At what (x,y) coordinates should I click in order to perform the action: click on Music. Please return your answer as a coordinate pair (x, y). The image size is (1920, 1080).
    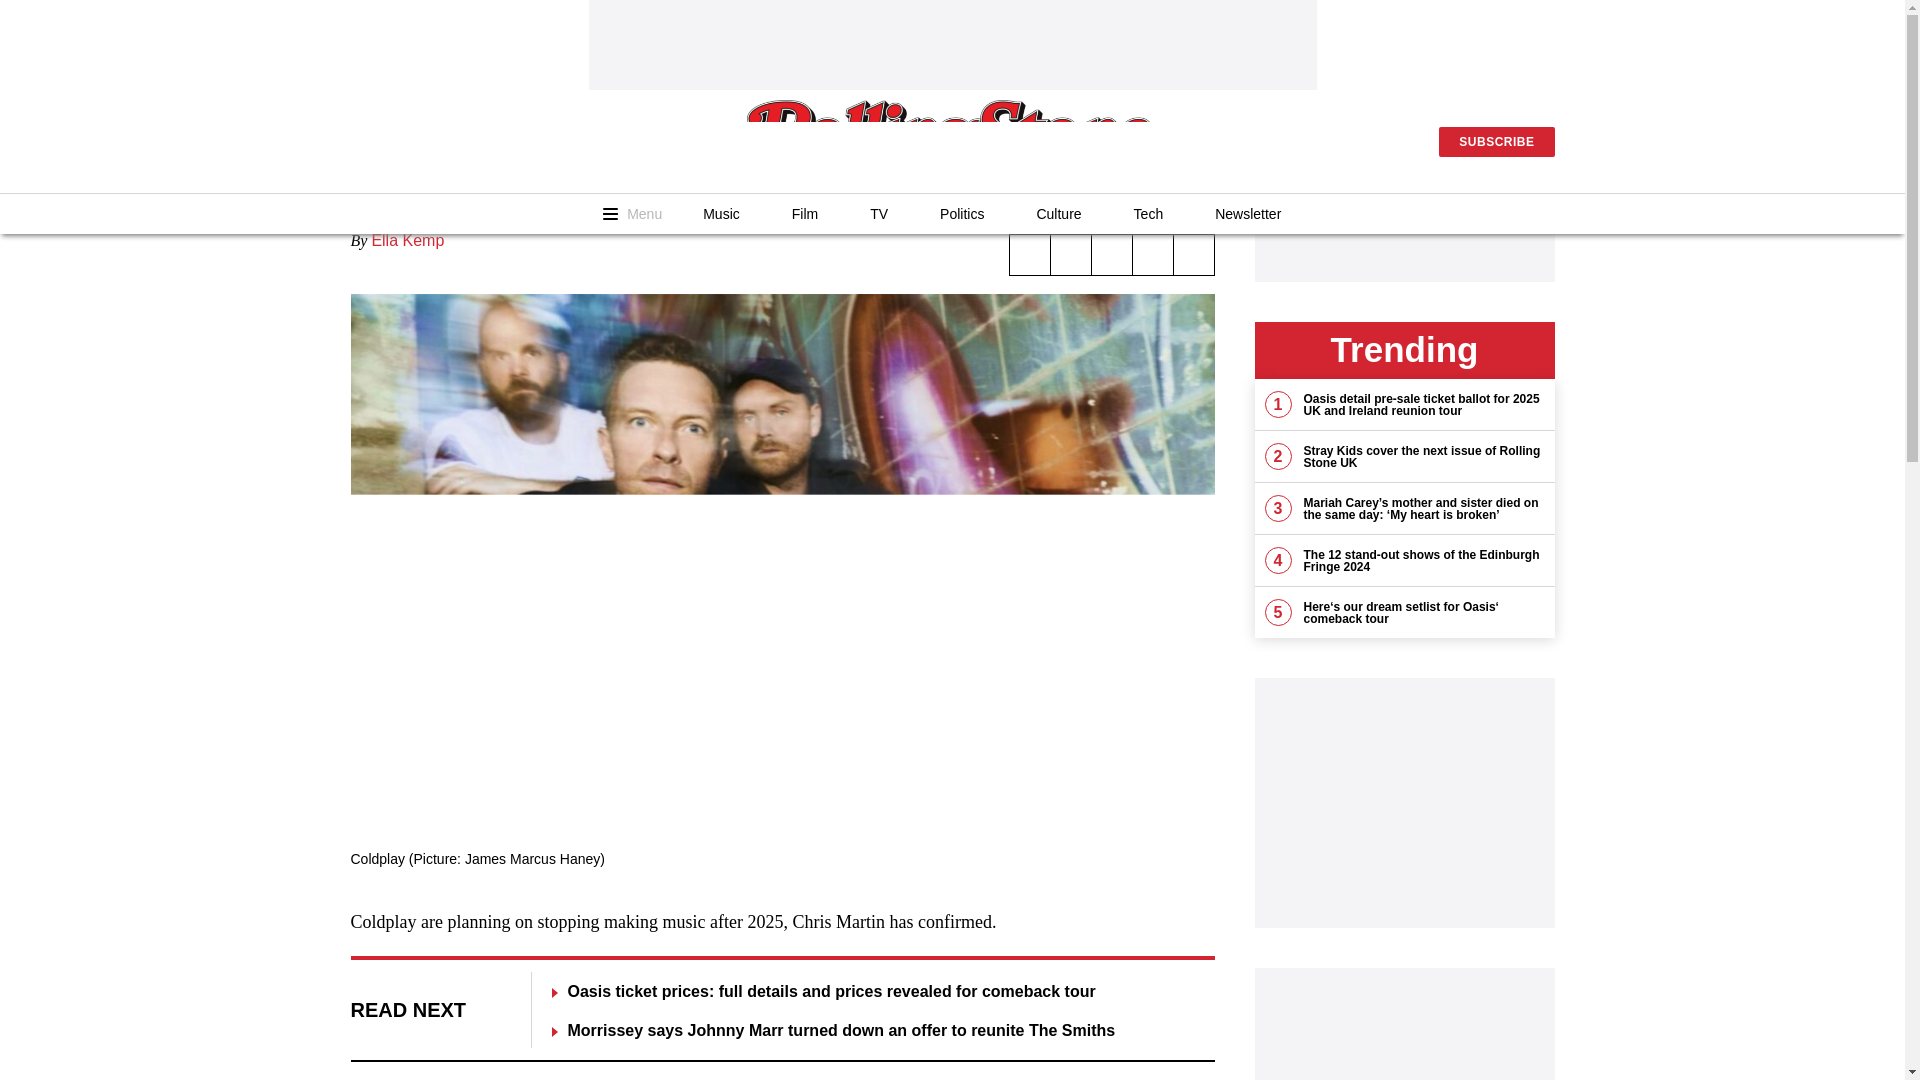
    Looking at the image, I should click on (722, 214).